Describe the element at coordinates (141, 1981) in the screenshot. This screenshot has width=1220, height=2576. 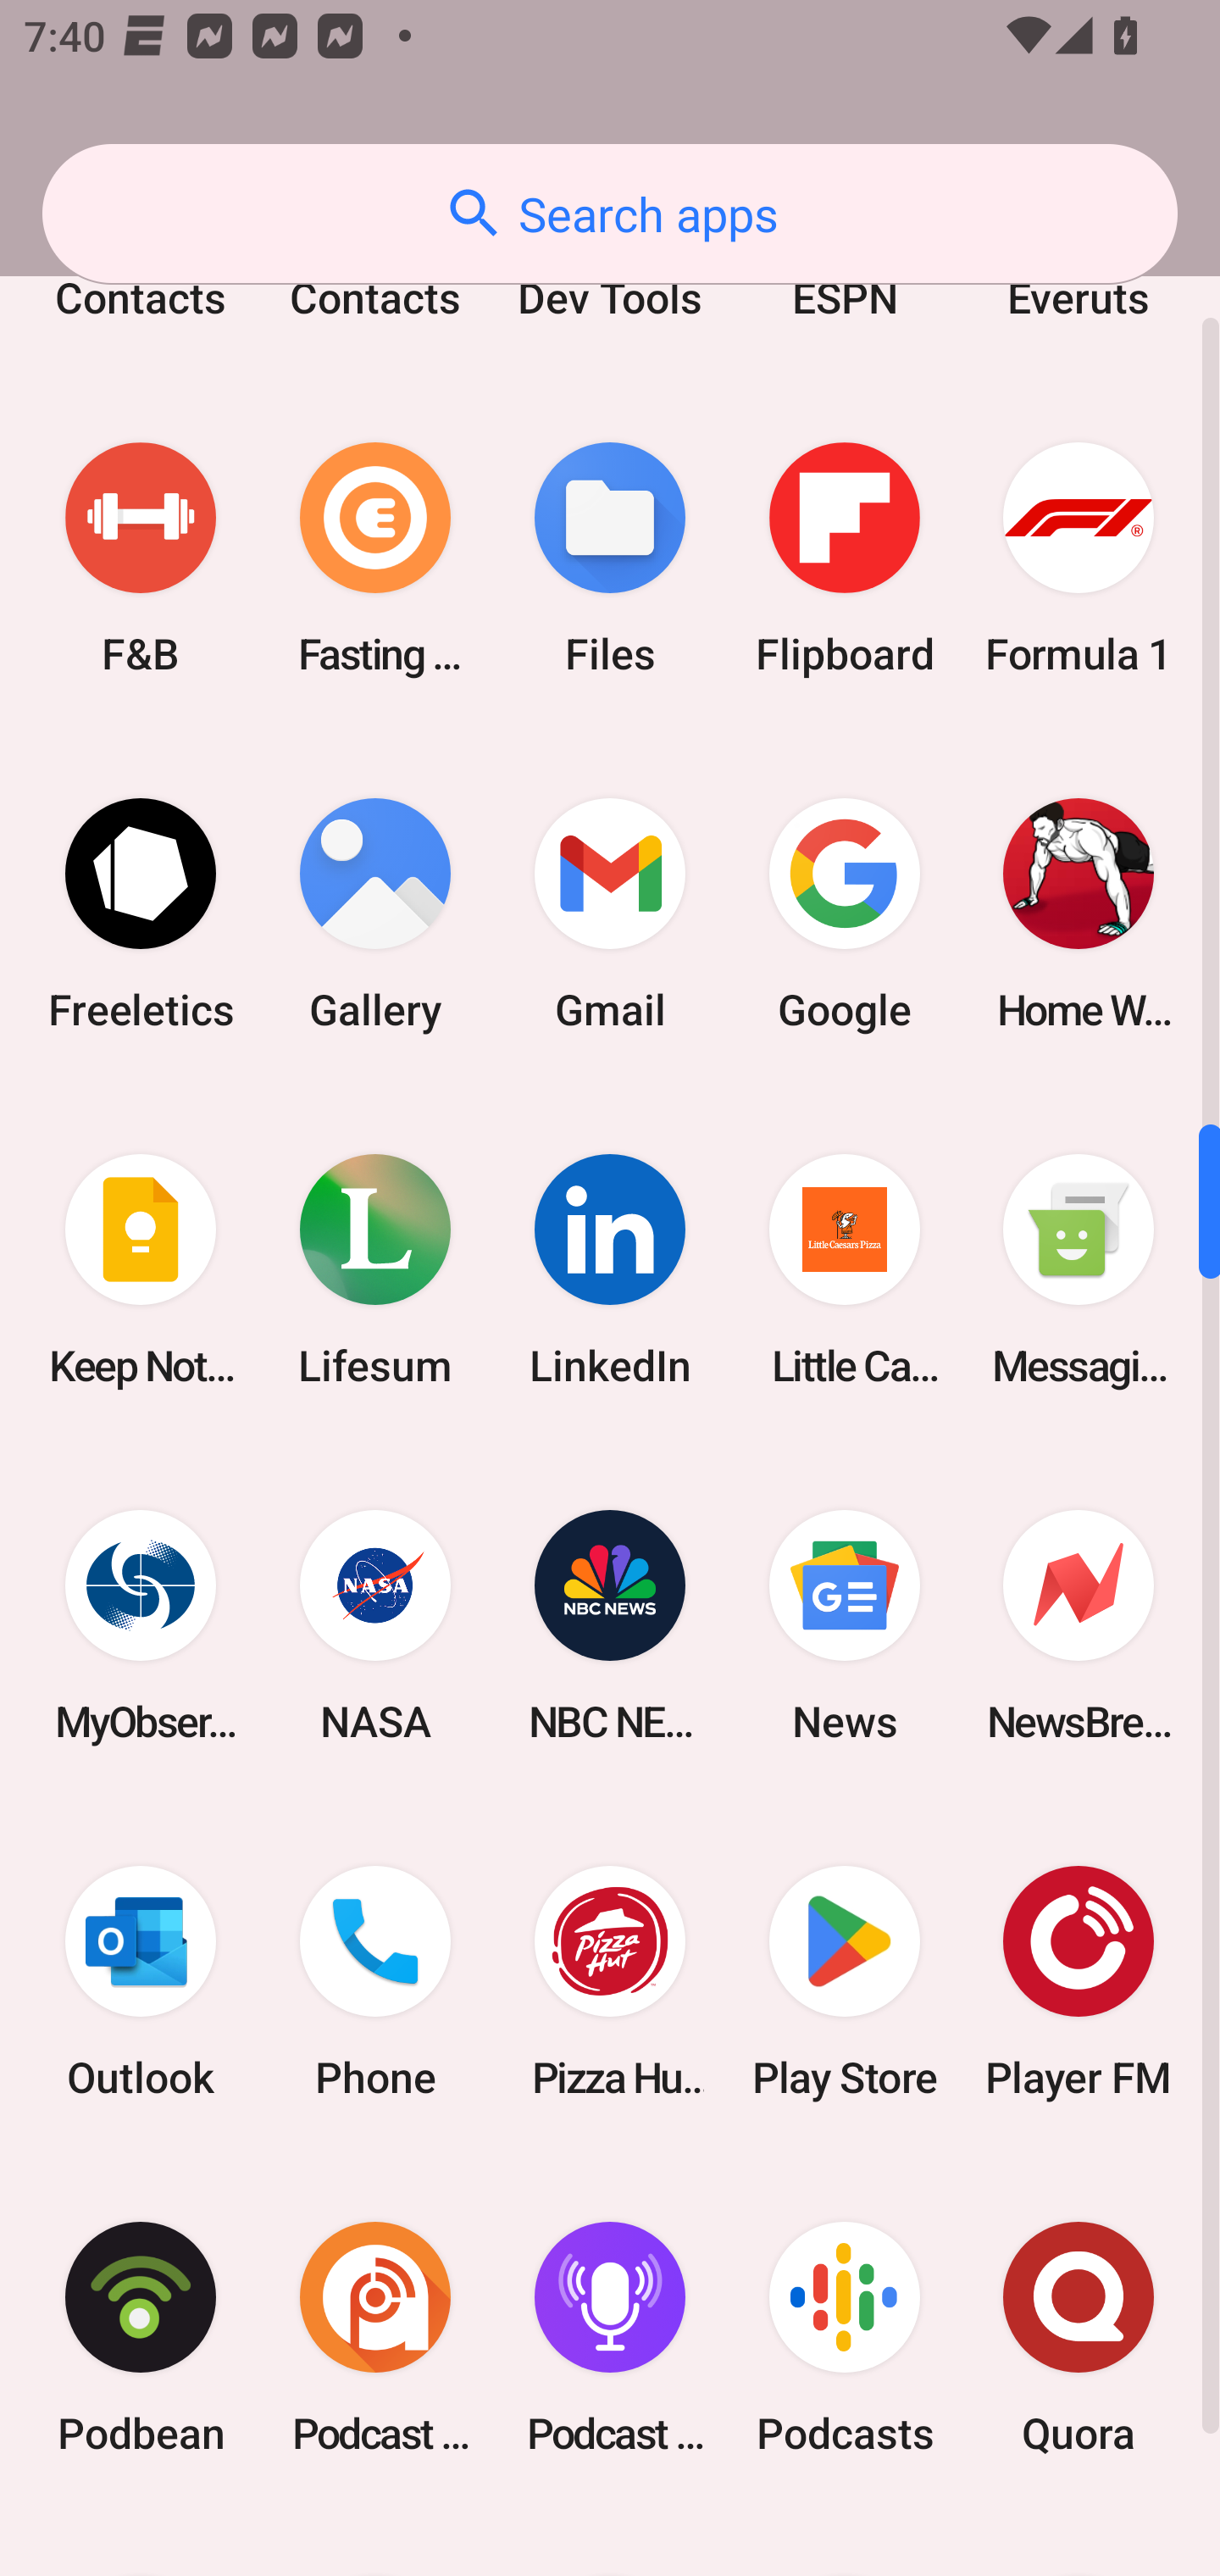
I see `Outlook` at that location.